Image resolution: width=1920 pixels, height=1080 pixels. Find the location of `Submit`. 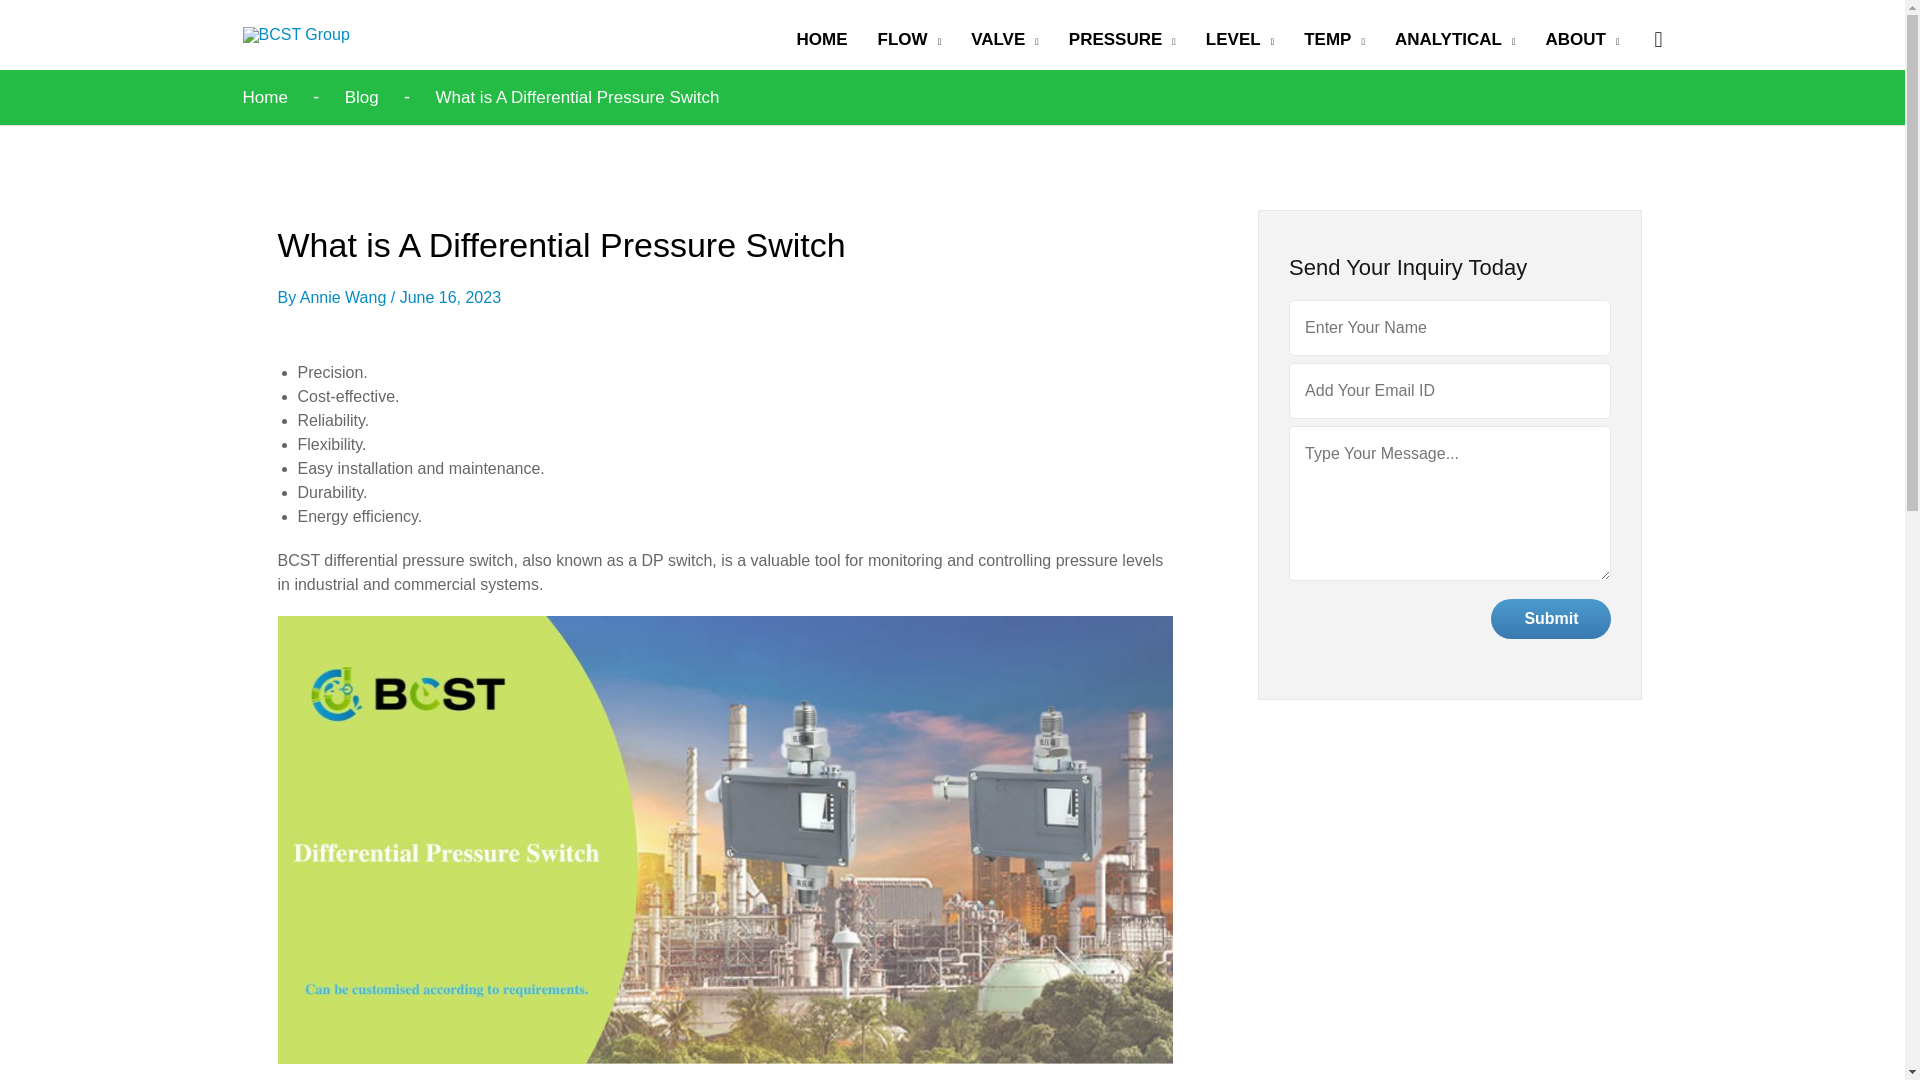

Submit is located at coordinates (1550, 619).